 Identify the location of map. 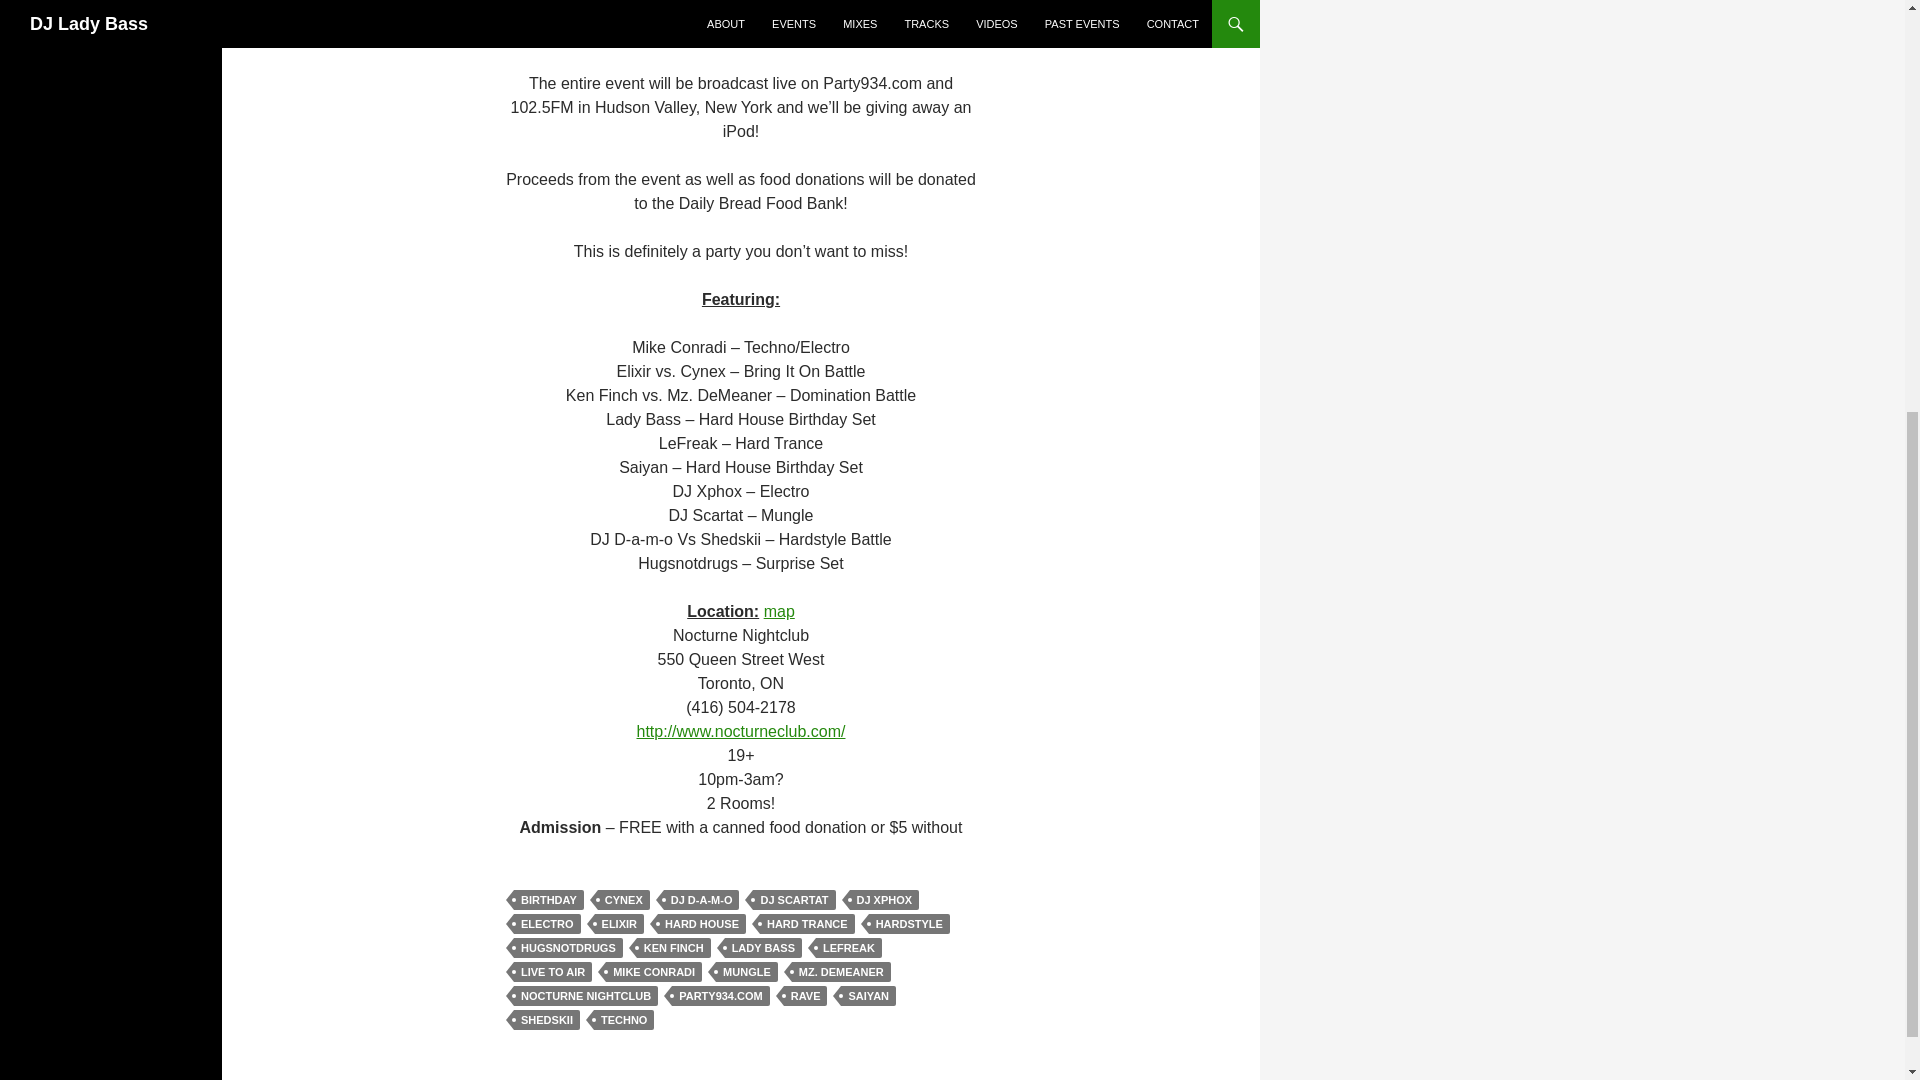
(779, 610).